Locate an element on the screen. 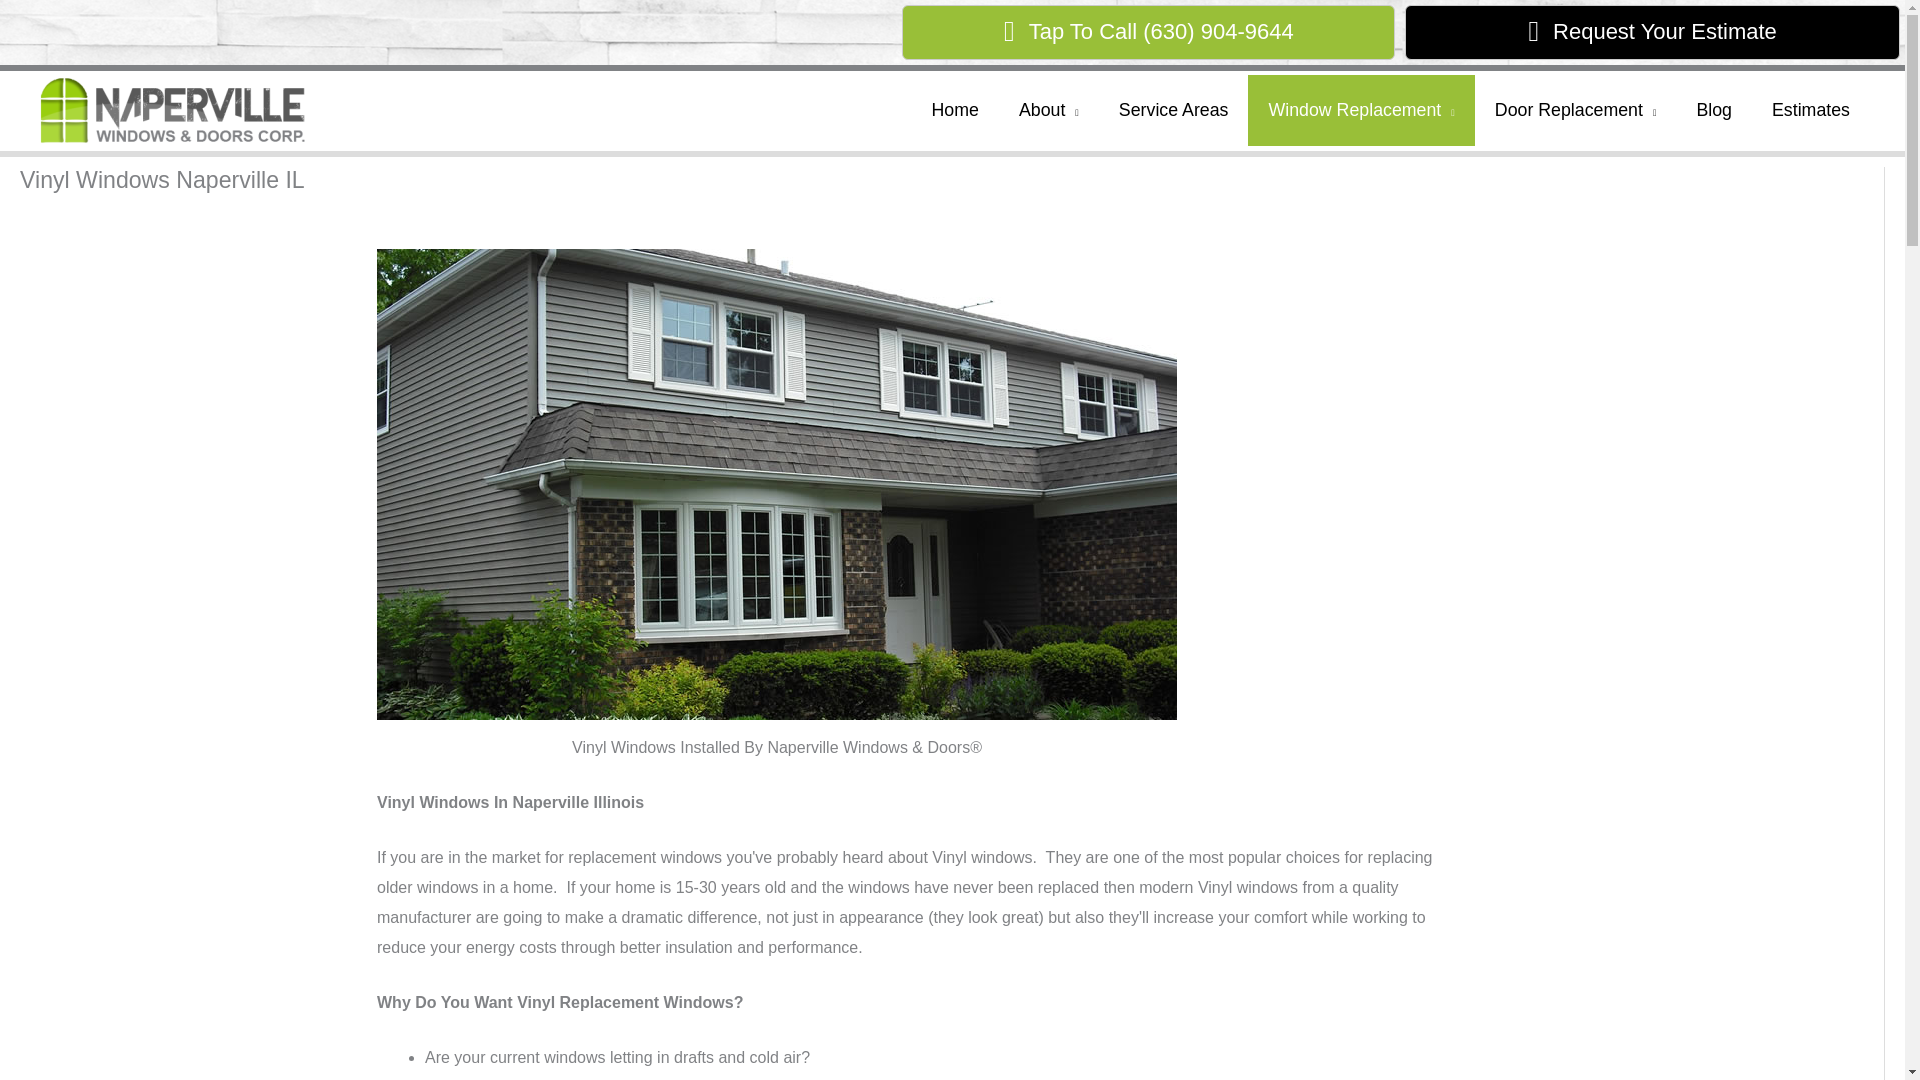 Image resolution: width=1920 pixels, height=1080 pixels. Estimates is located at coordinates (1810, 110).